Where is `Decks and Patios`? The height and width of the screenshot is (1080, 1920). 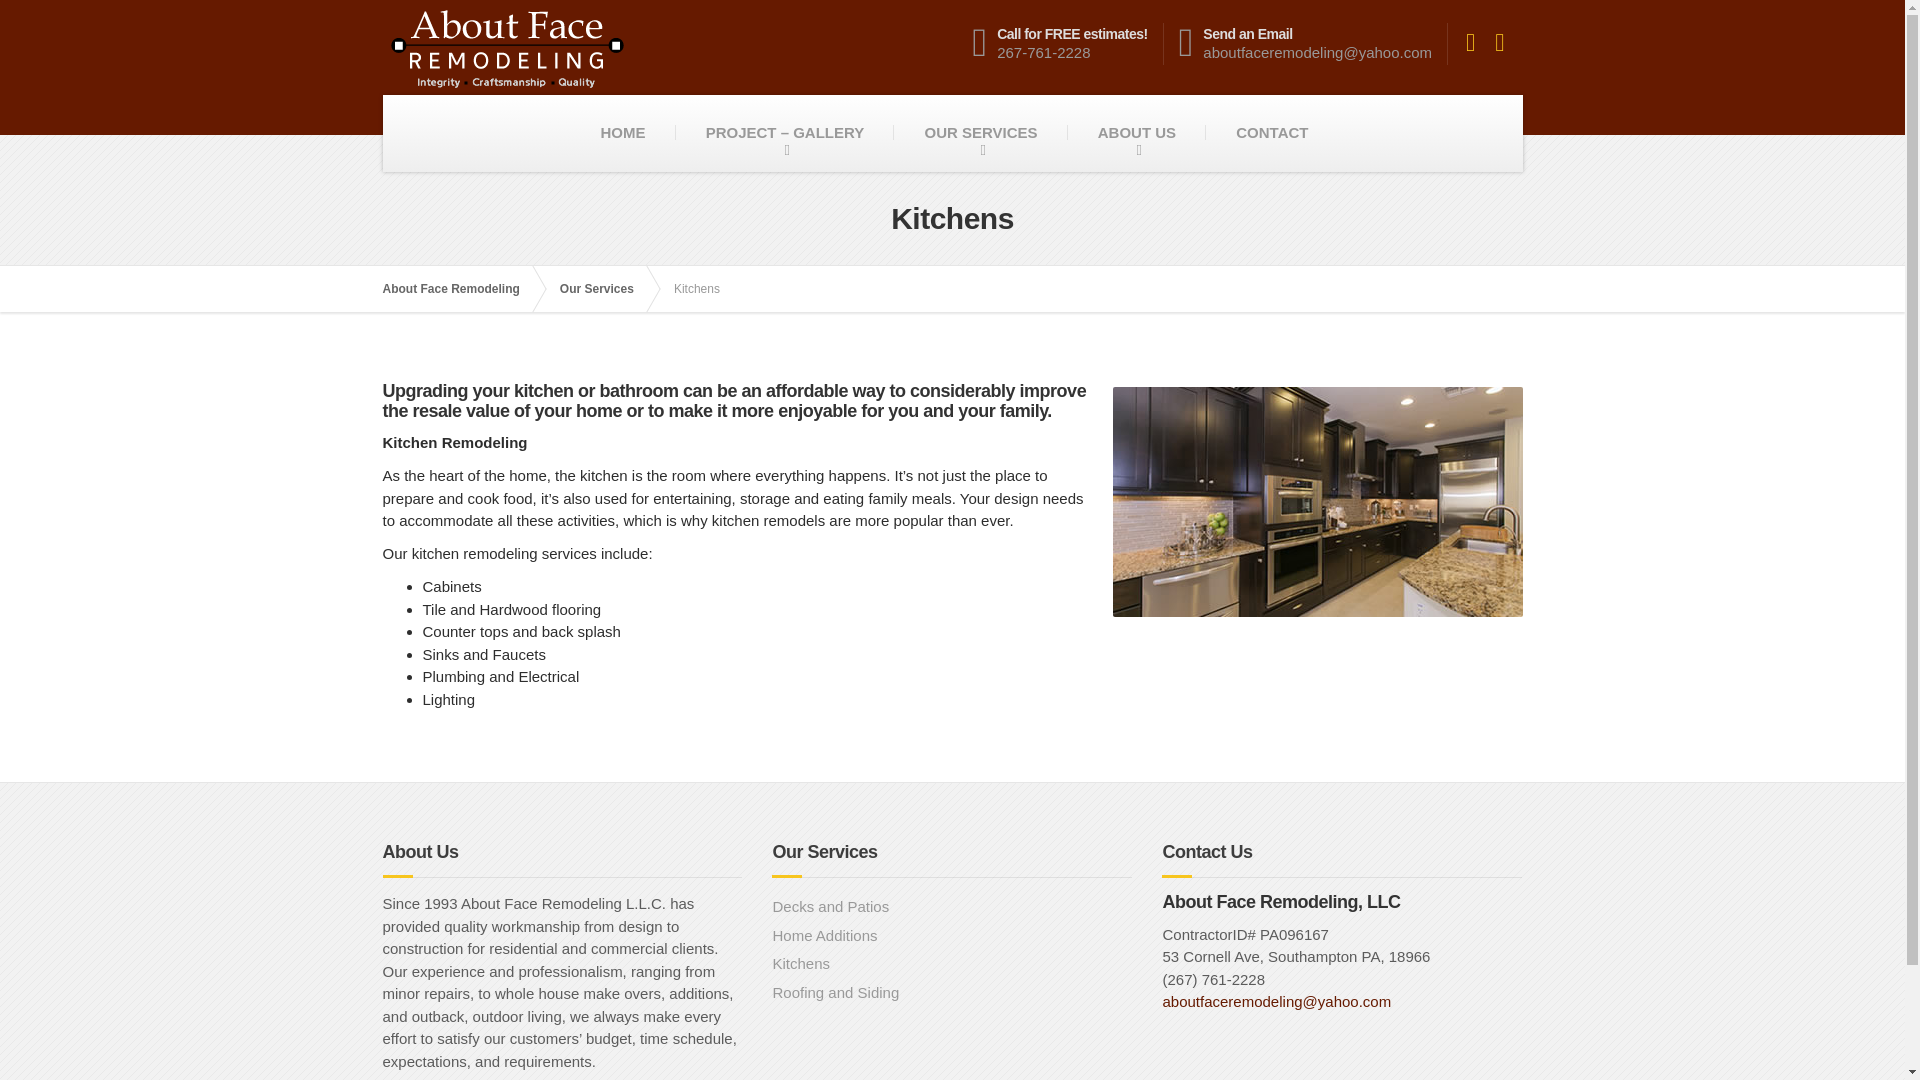
Decks and Patios is located at coordinates (460, 288).